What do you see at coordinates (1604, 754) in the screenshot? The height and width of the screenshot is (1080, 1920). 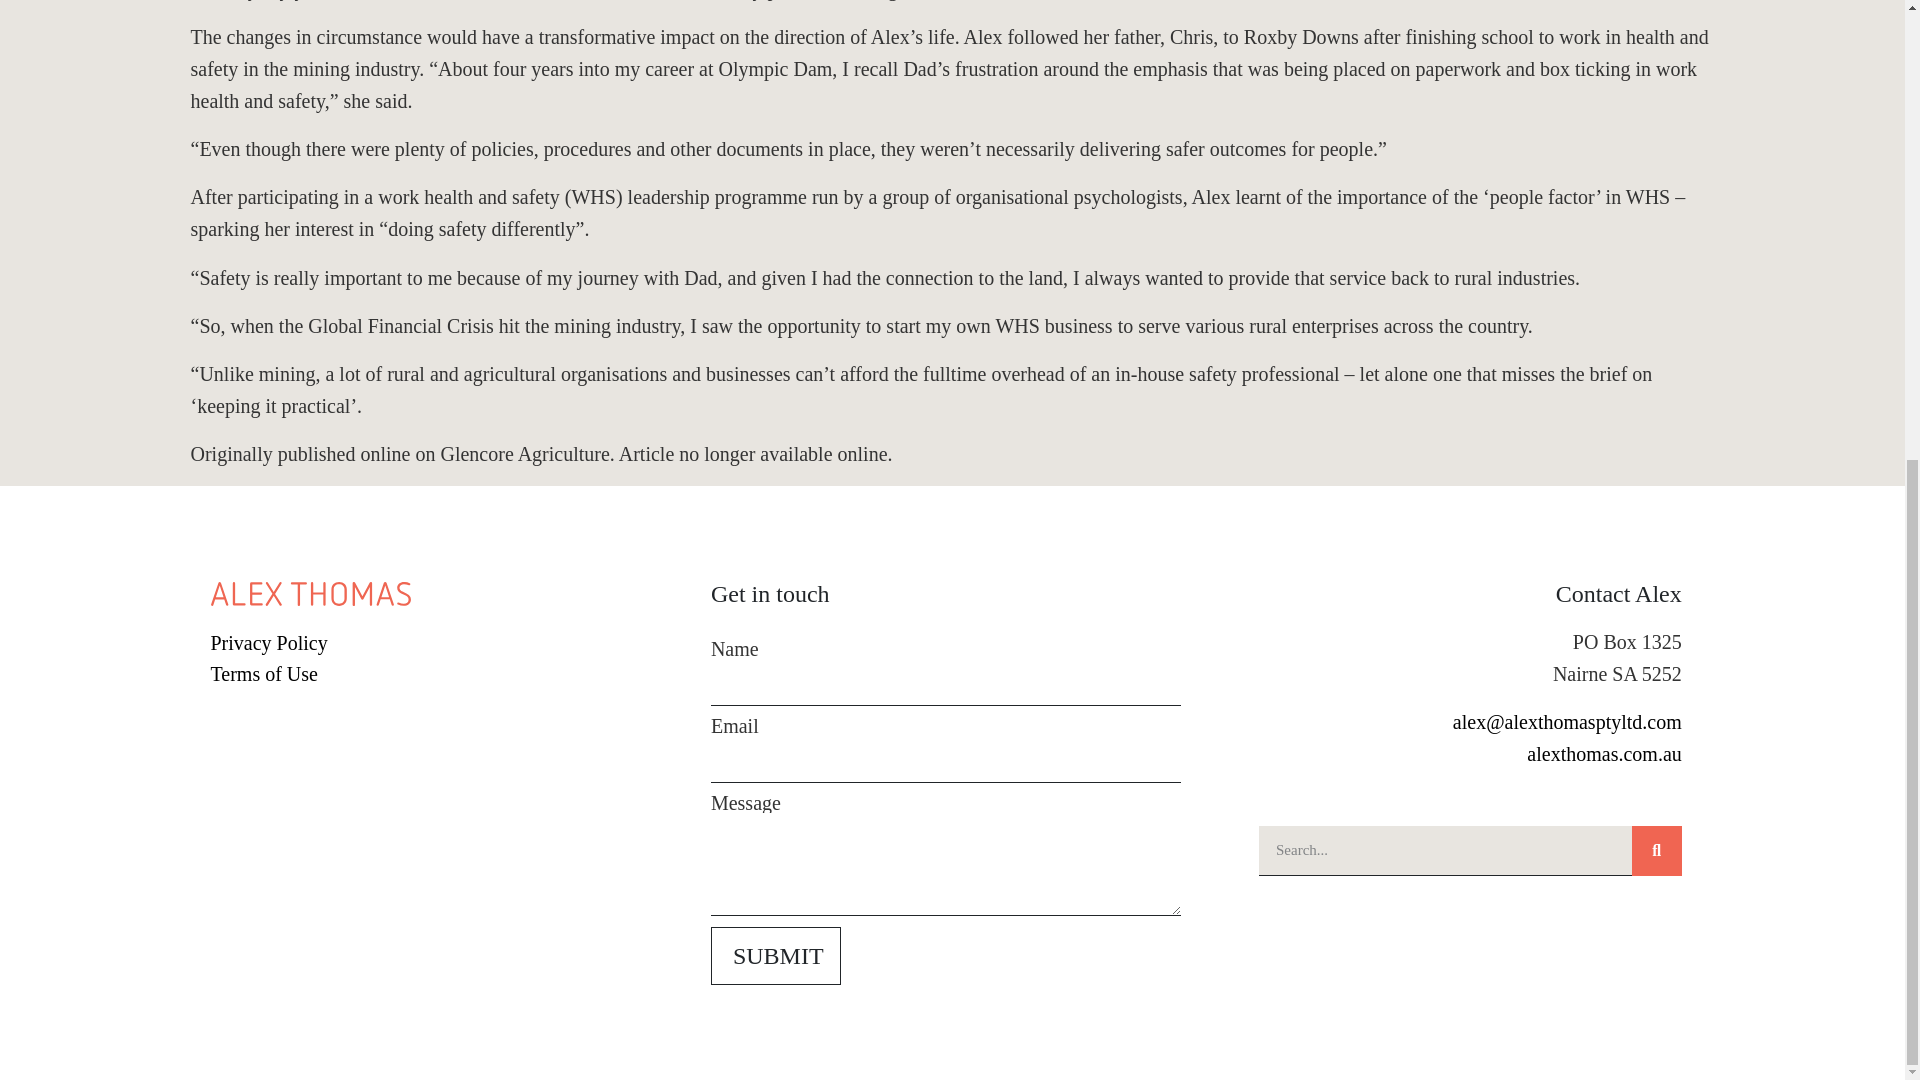 I see `alexthomas.com.au` at bounding box center [1604, 754].